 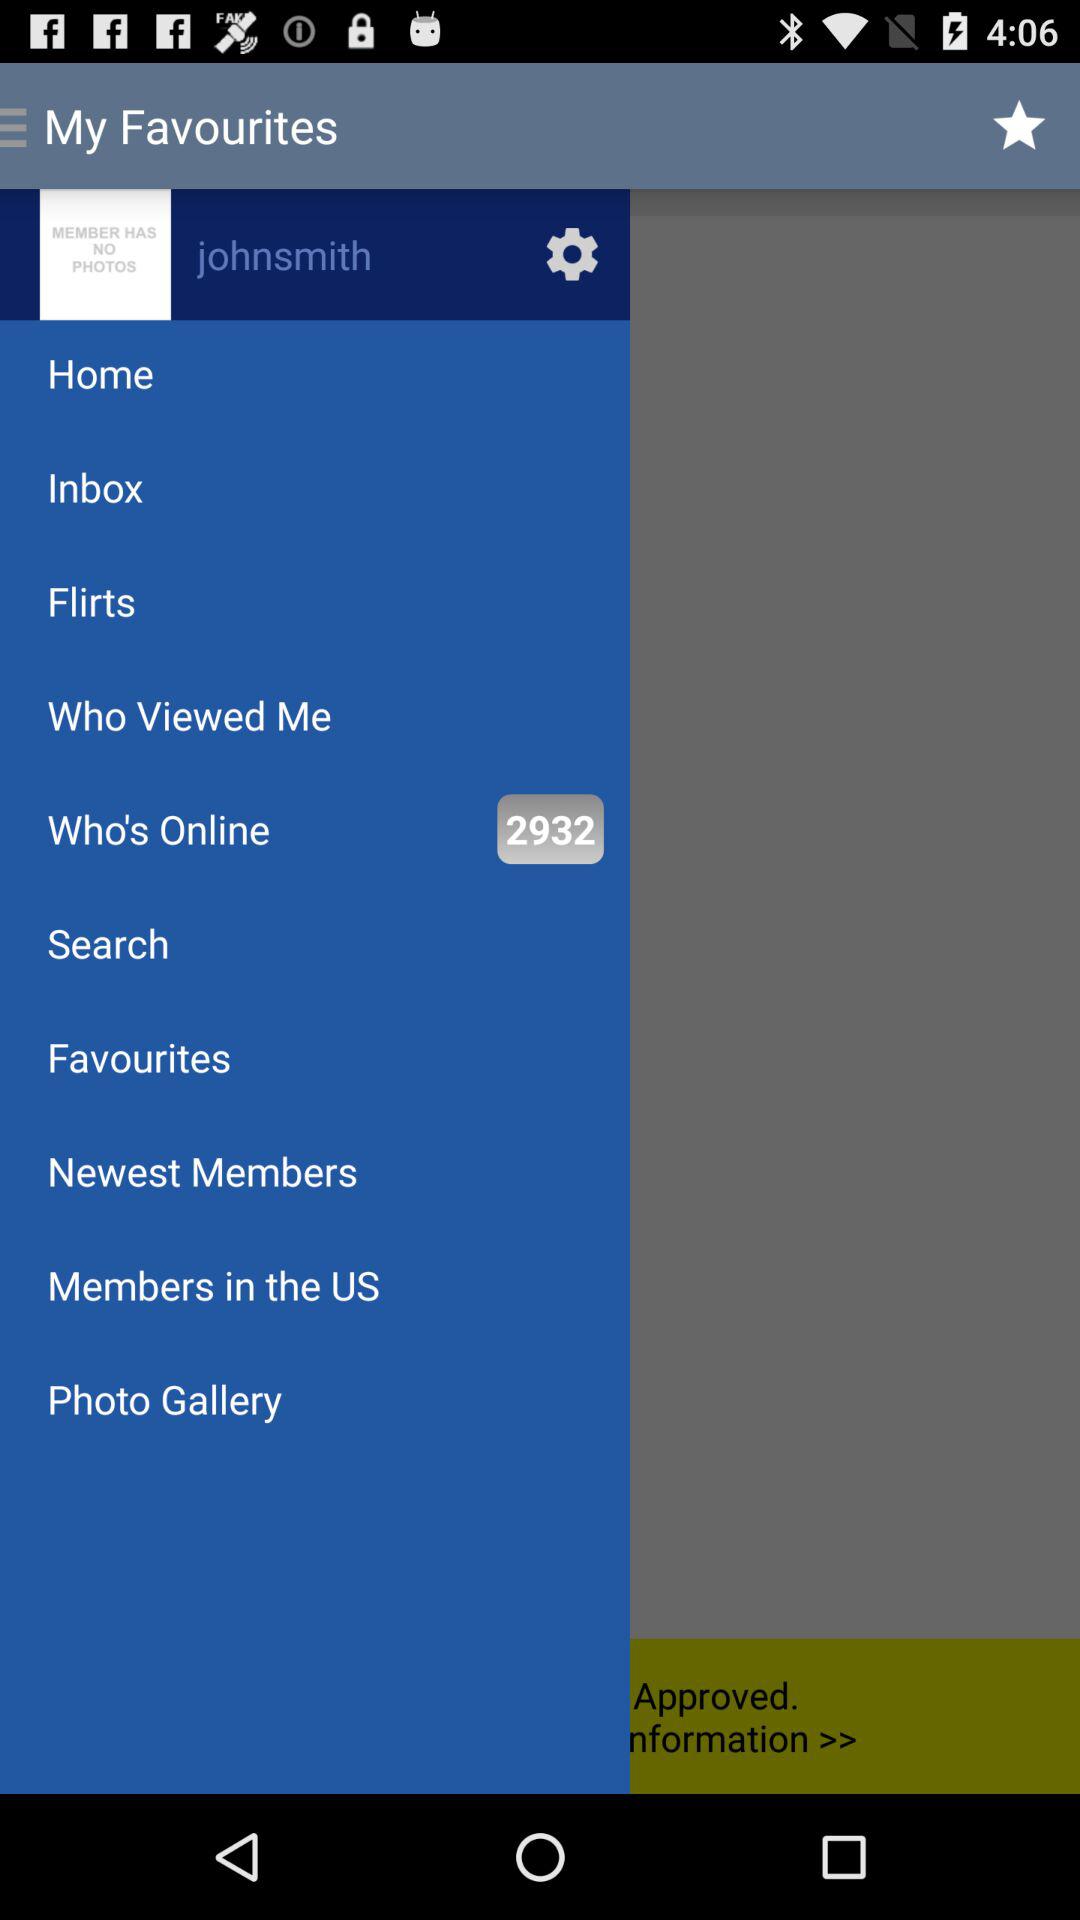 What do you see at coordinates (164, 1398) in the screenshot?
I see `turn off the item below members in the icon` at bounding box center [164, 1398].